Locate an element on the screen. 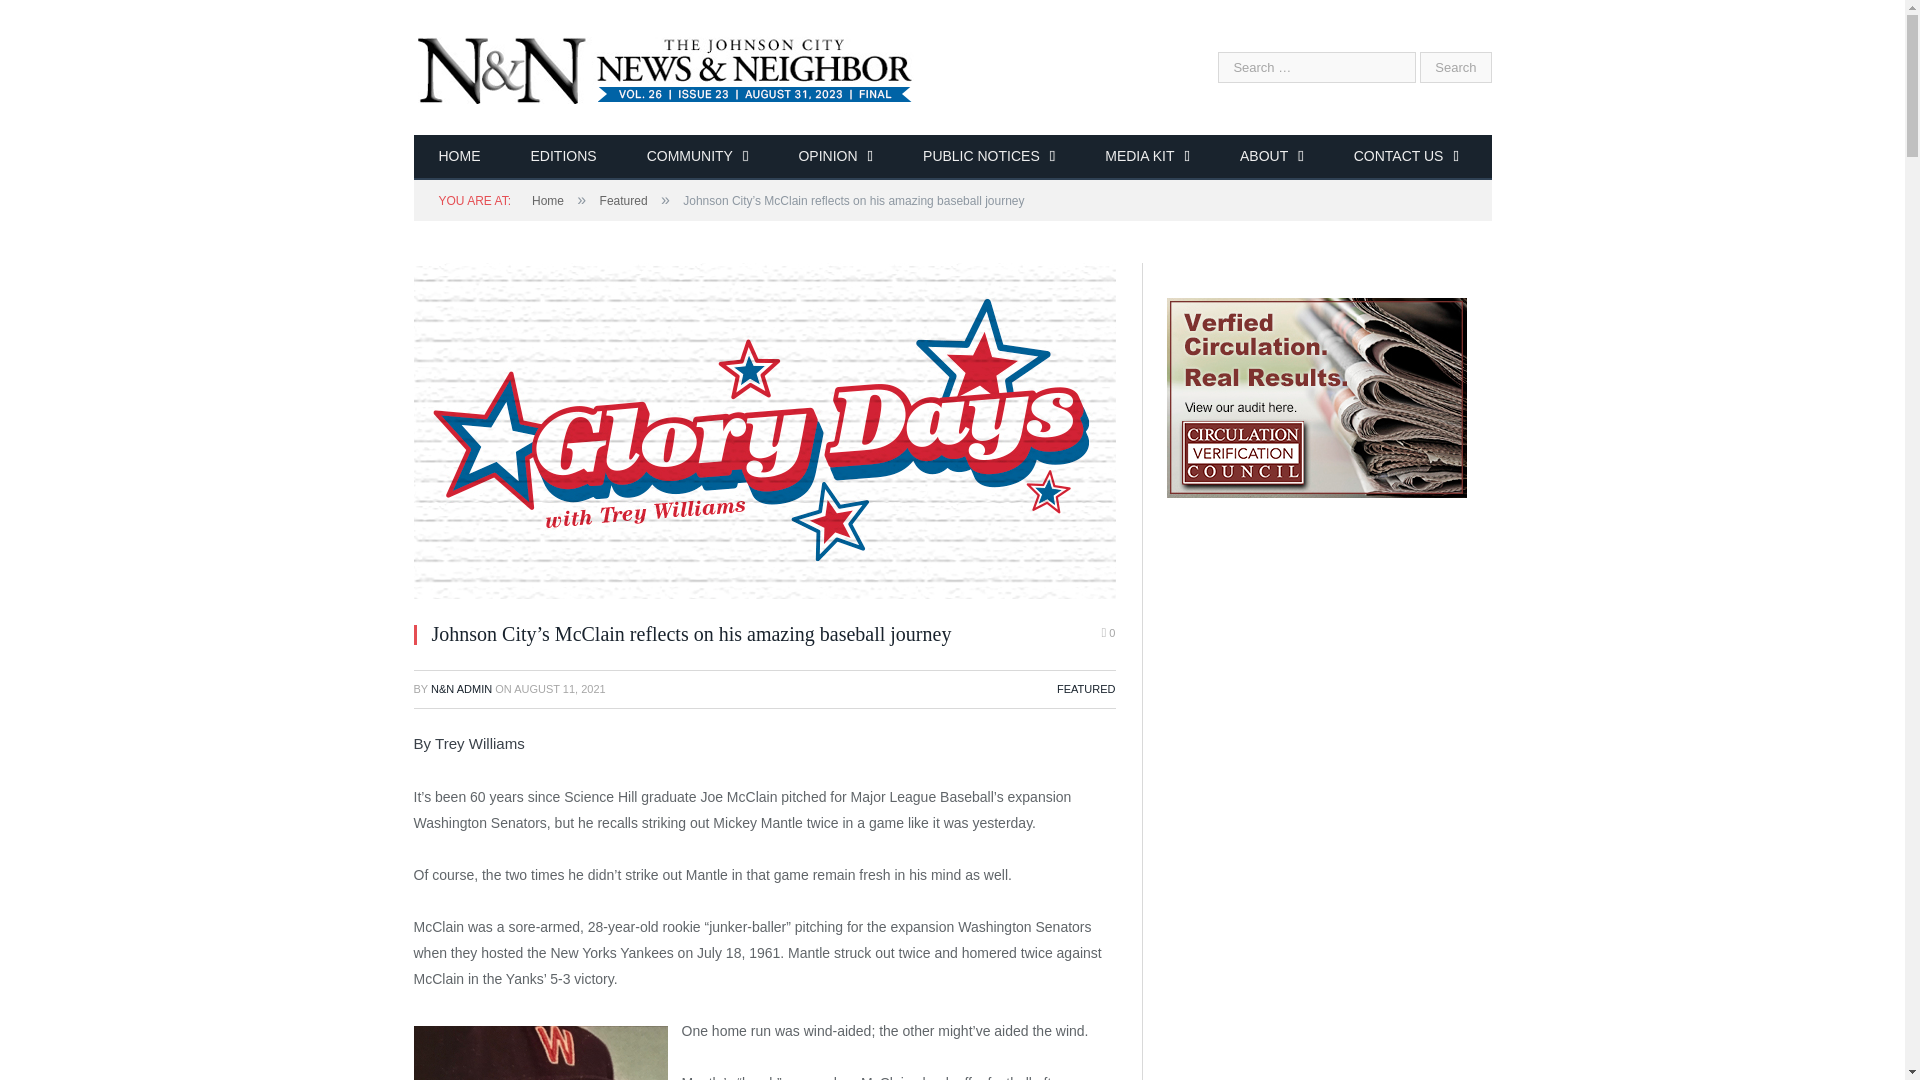  HOME is located at coordinates (460, 158).